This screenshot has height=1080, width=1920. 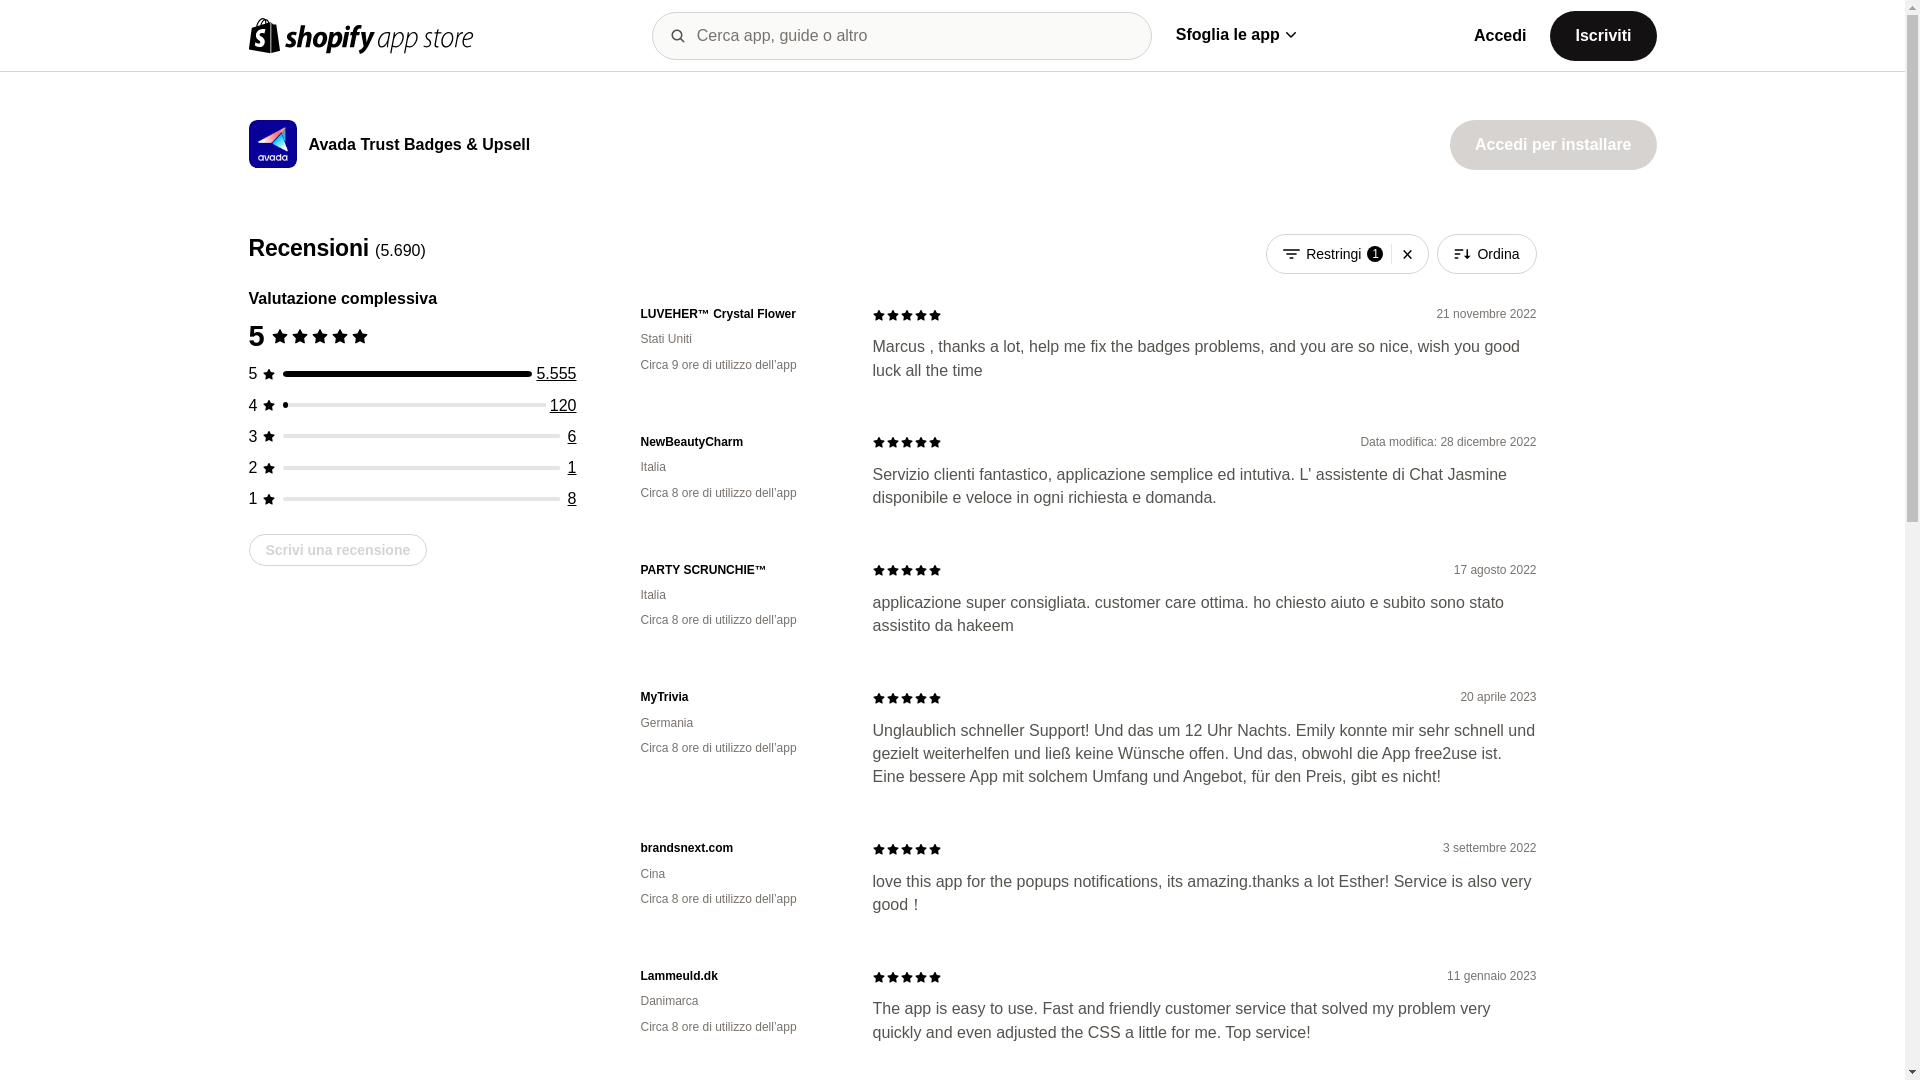 What do you see at coordinates (1236, 34) in the screenshot?
I see `Sfoglia le app` at bounding box center [1236, 34].